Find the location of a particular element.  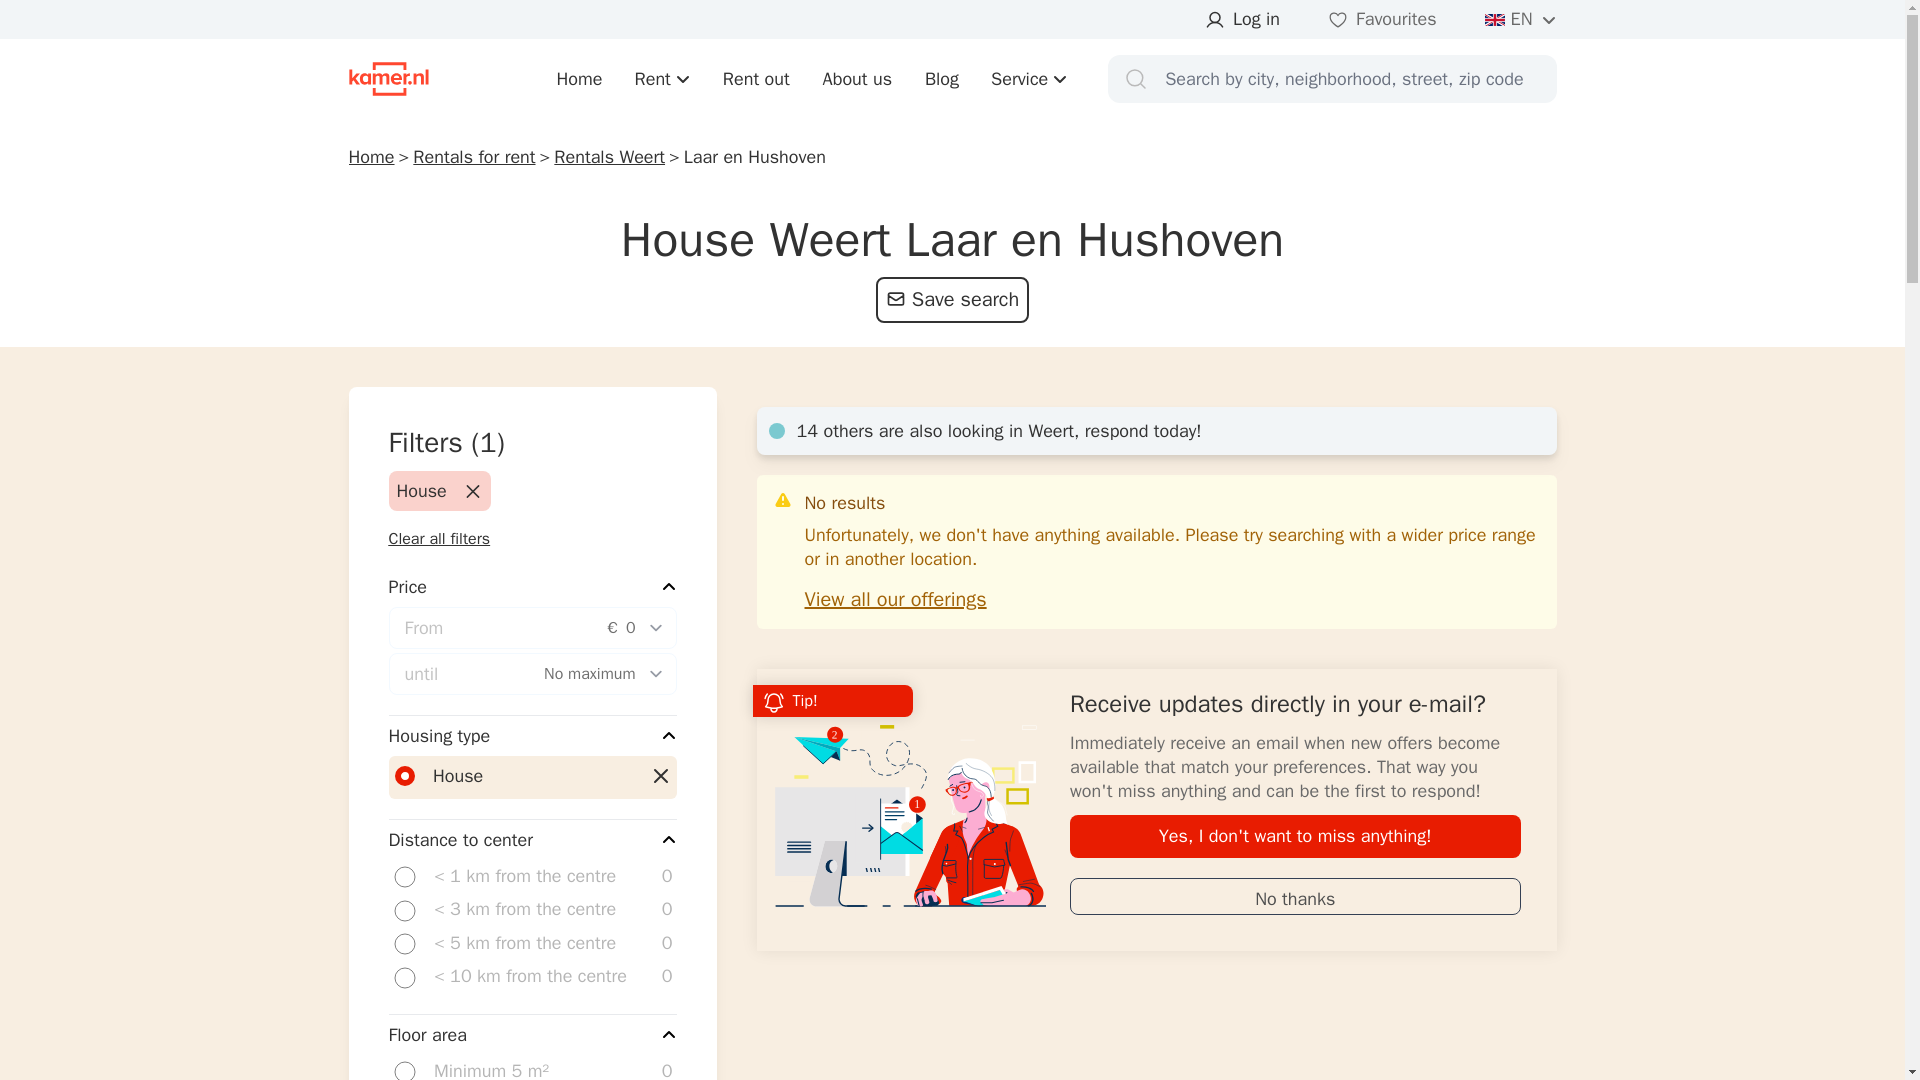

Home is located at coordinates (579, 78).